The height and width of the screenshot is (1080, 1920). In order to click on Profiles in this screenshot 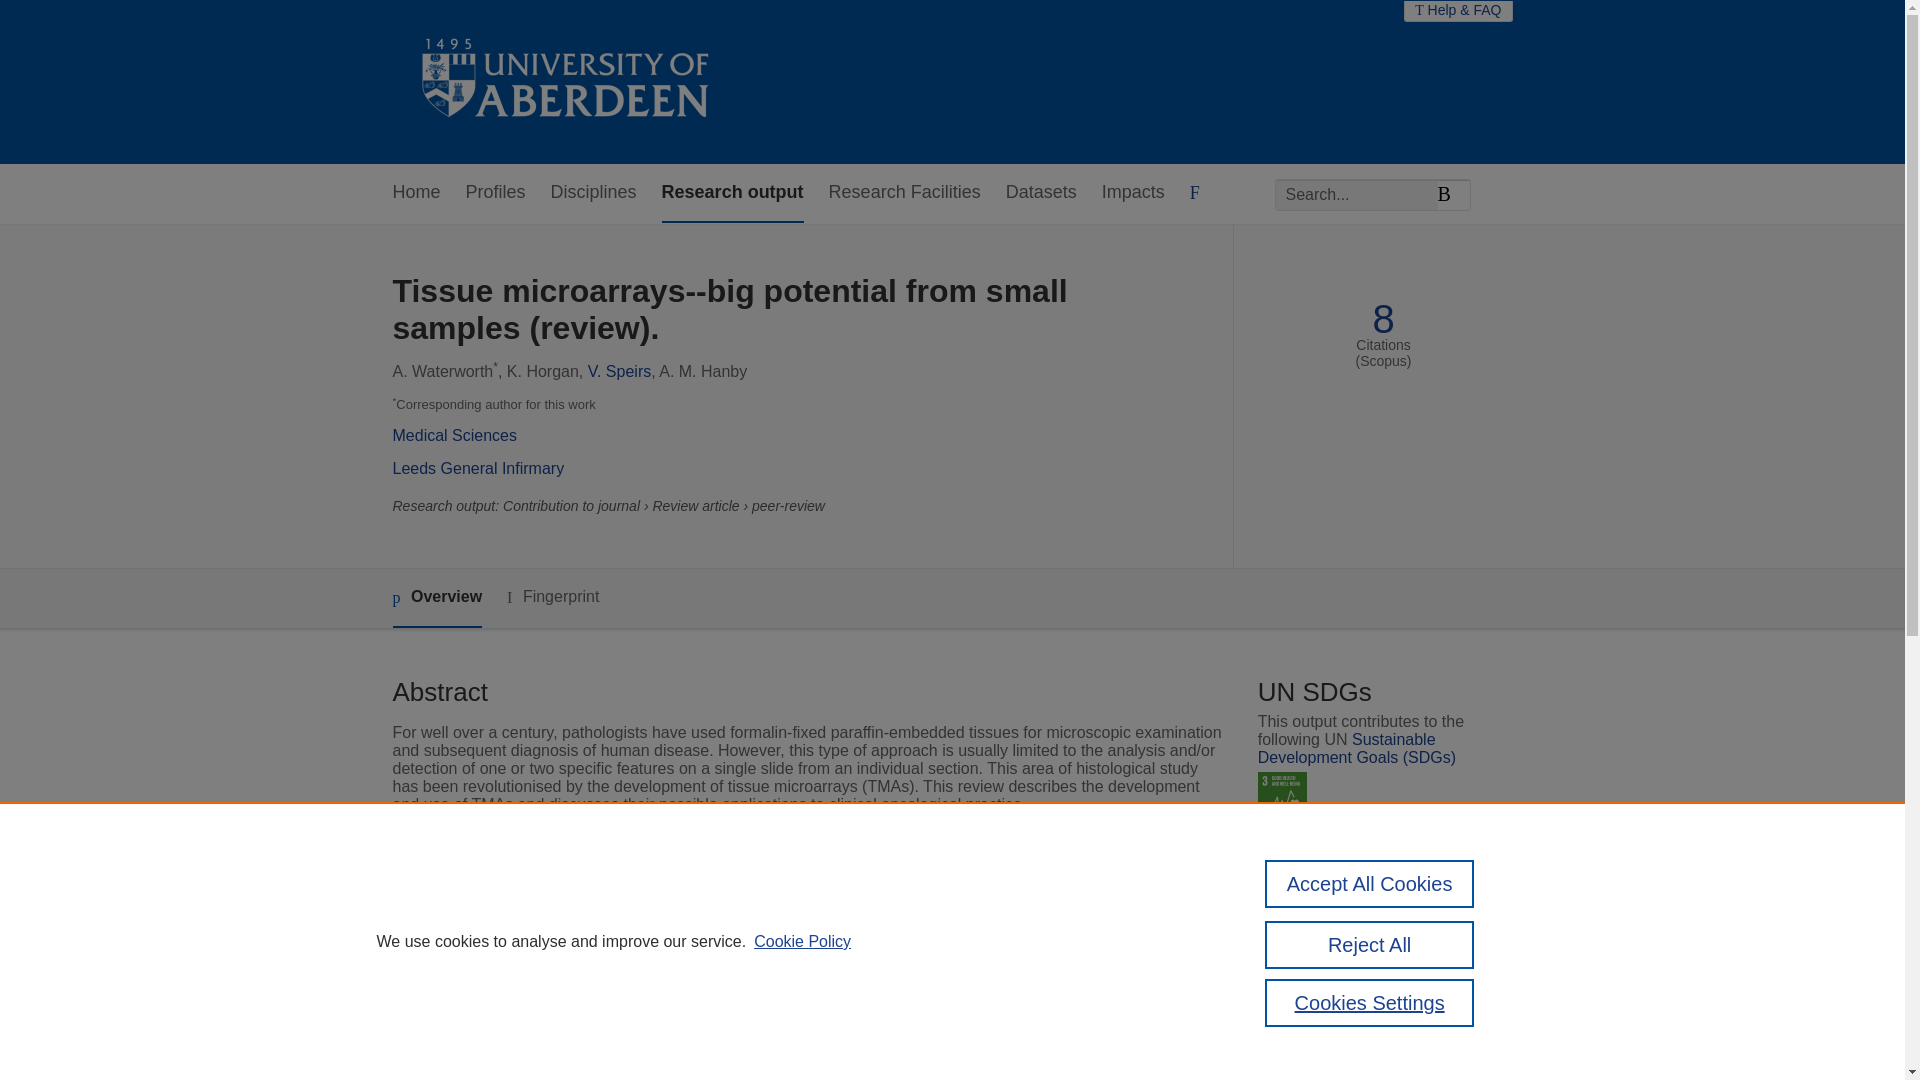, I will do `click(496, 193)`.